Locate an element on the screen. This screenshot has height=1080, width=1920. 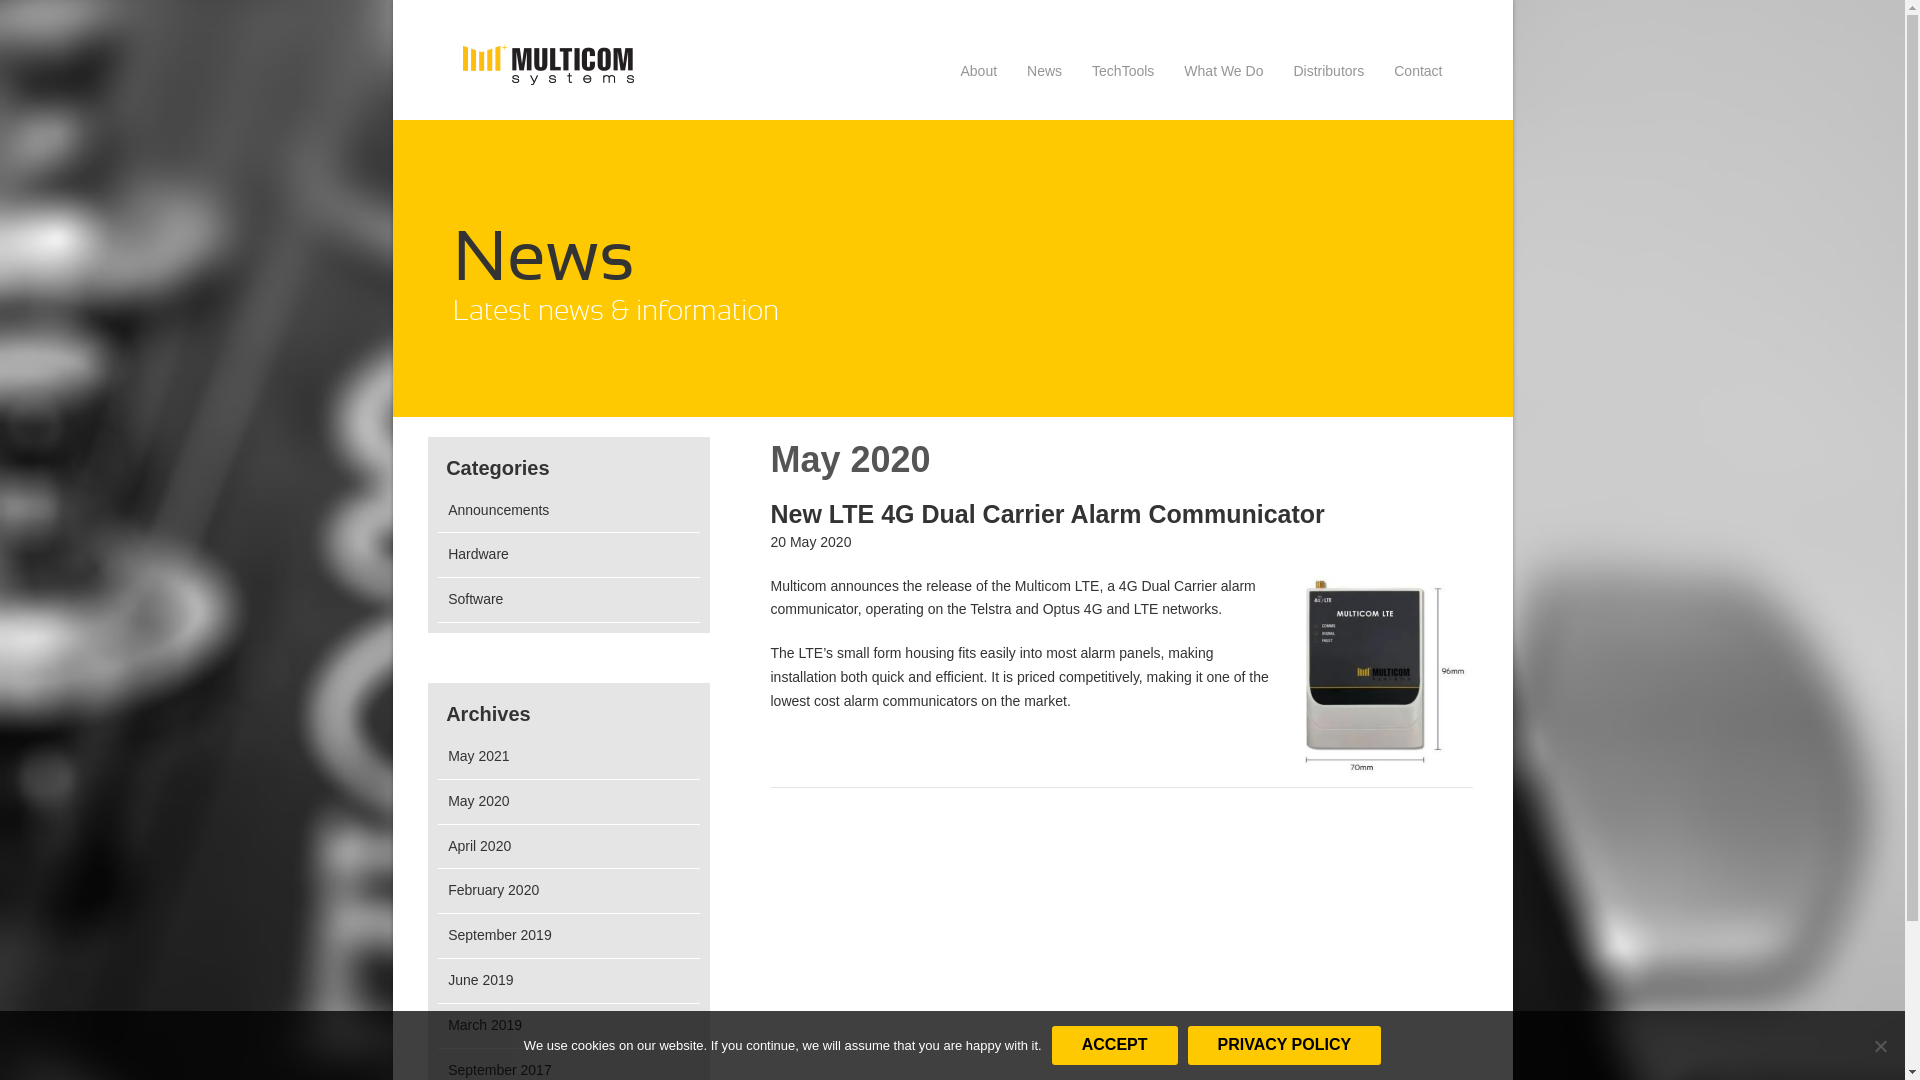
Software is located at coordinates (476, 599).